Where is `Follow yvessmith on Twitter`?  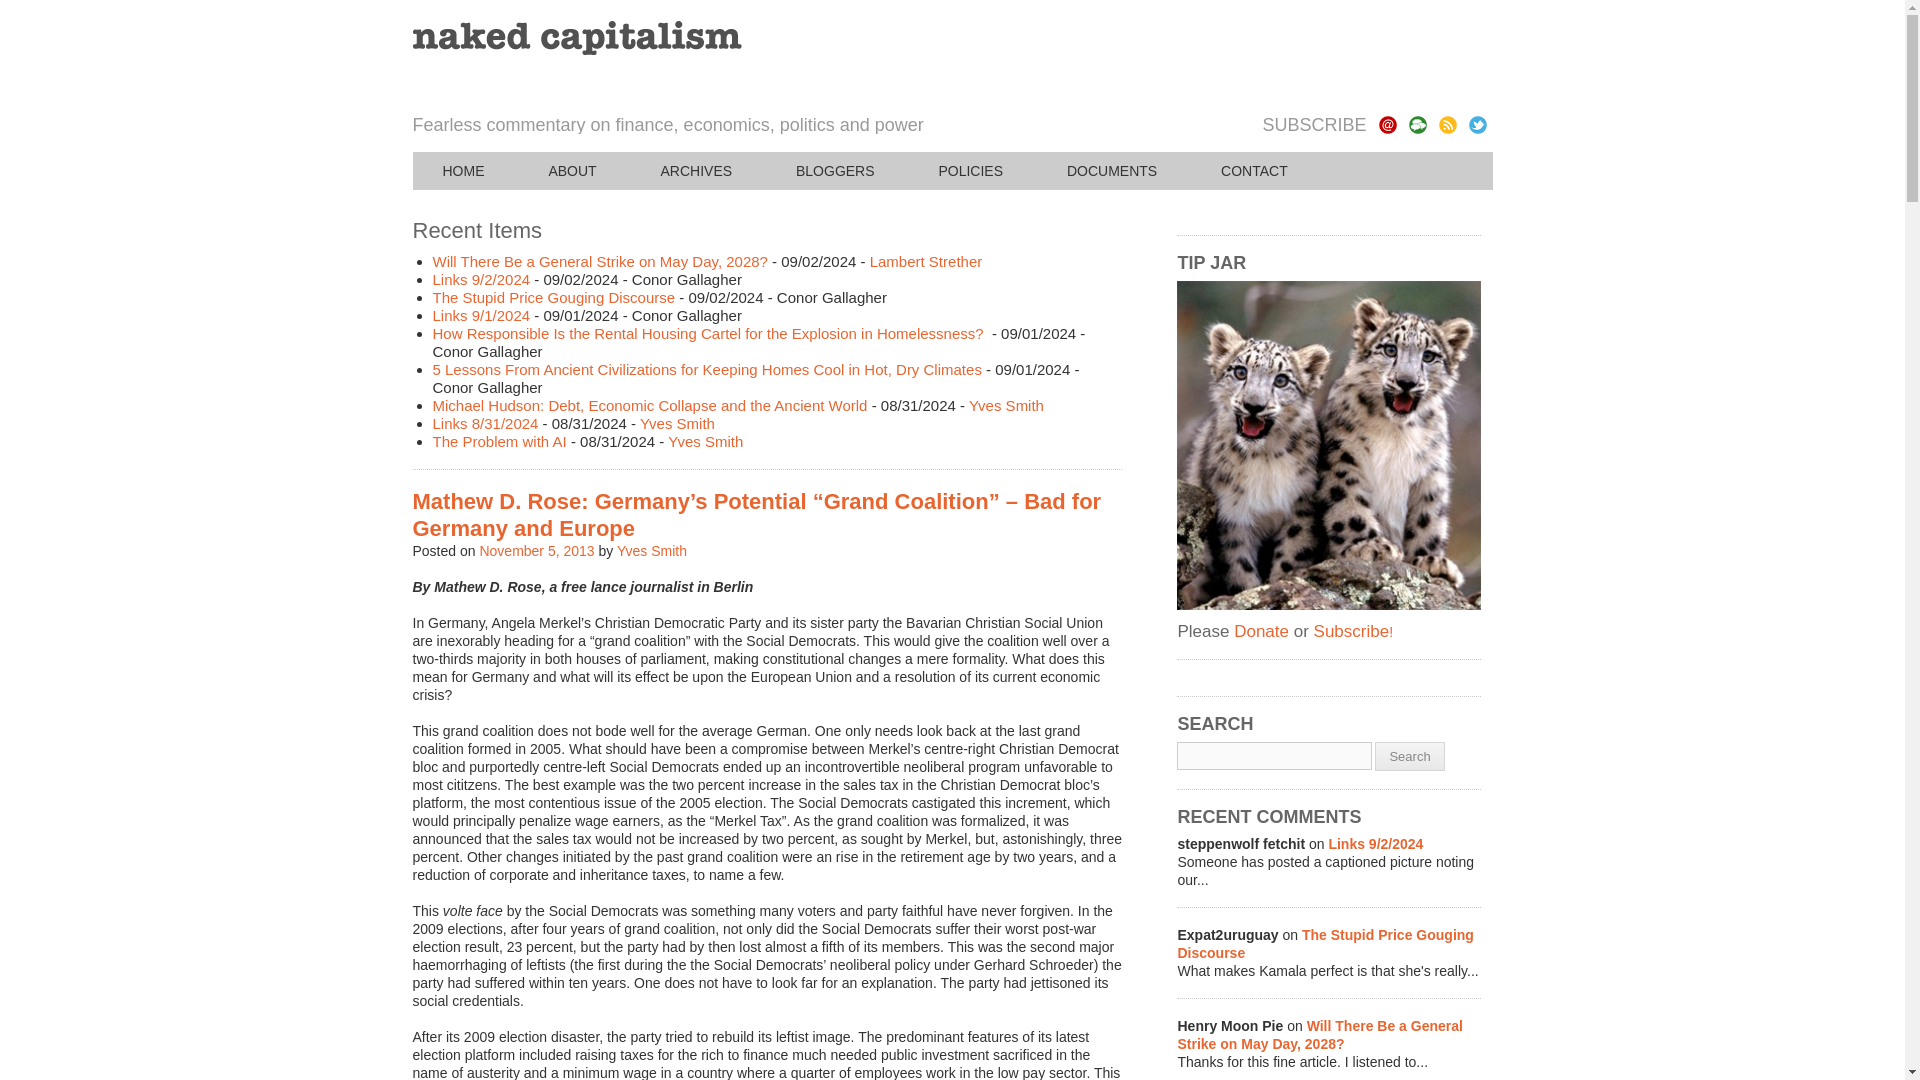 Follow yvessmith on Twitter is located at coordinates (1477, 124).